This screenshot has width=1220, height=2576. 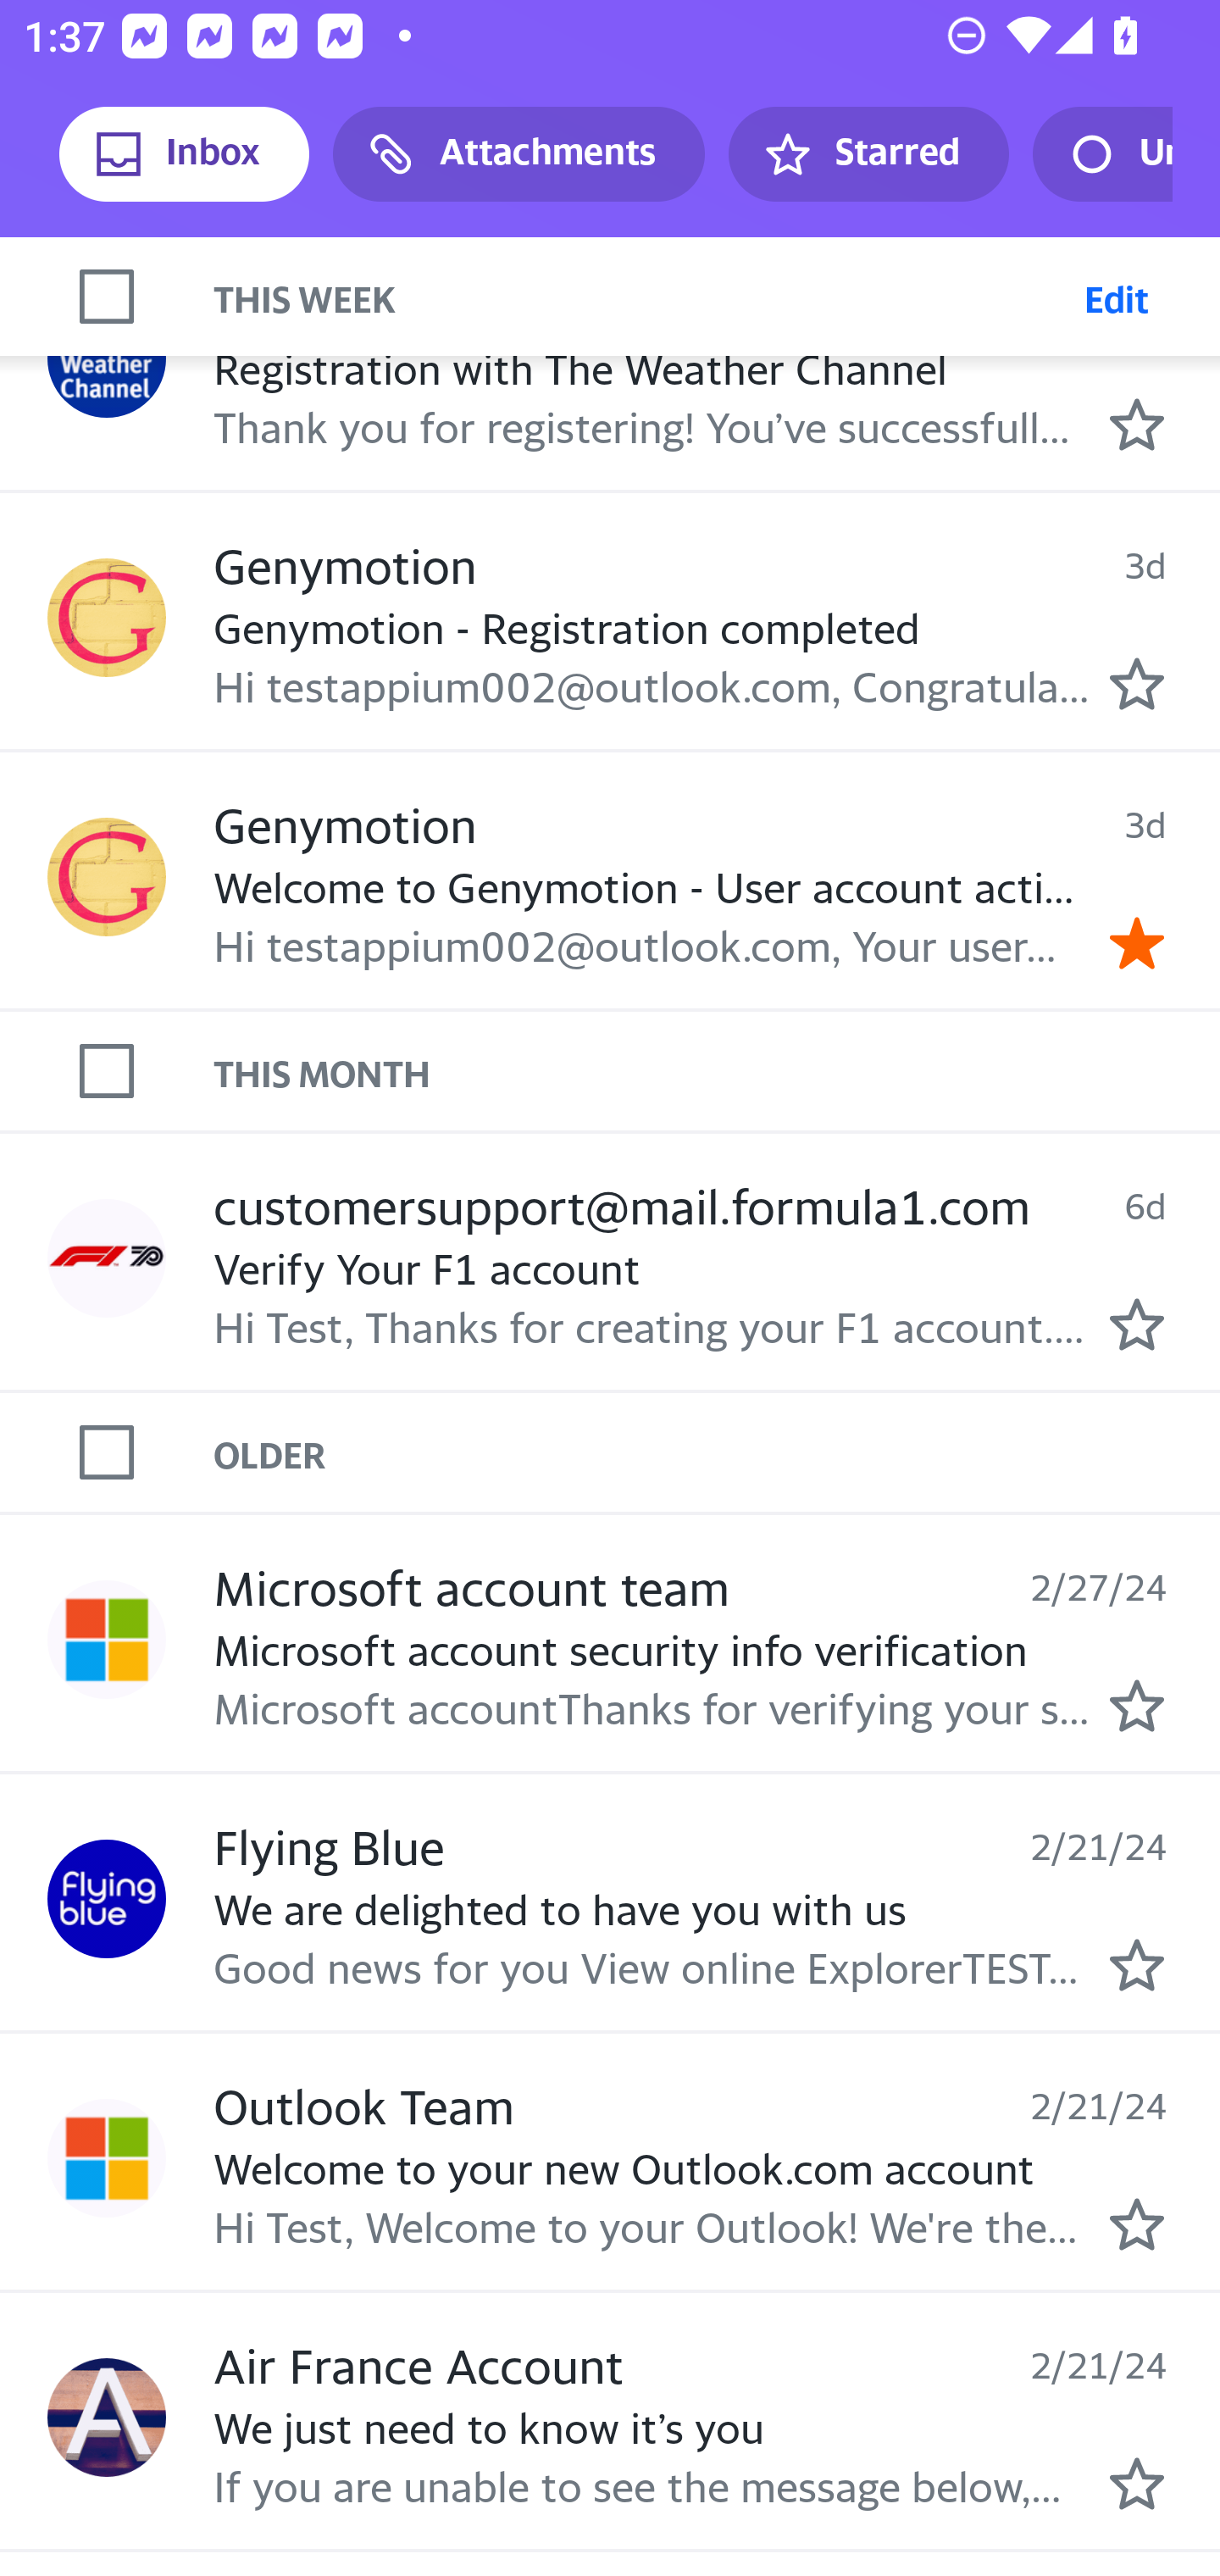 What do you see at coordinates (1137, 1707) in the screenshot?
I see `Mark as starred.` at bounding box center [1137, 1707].